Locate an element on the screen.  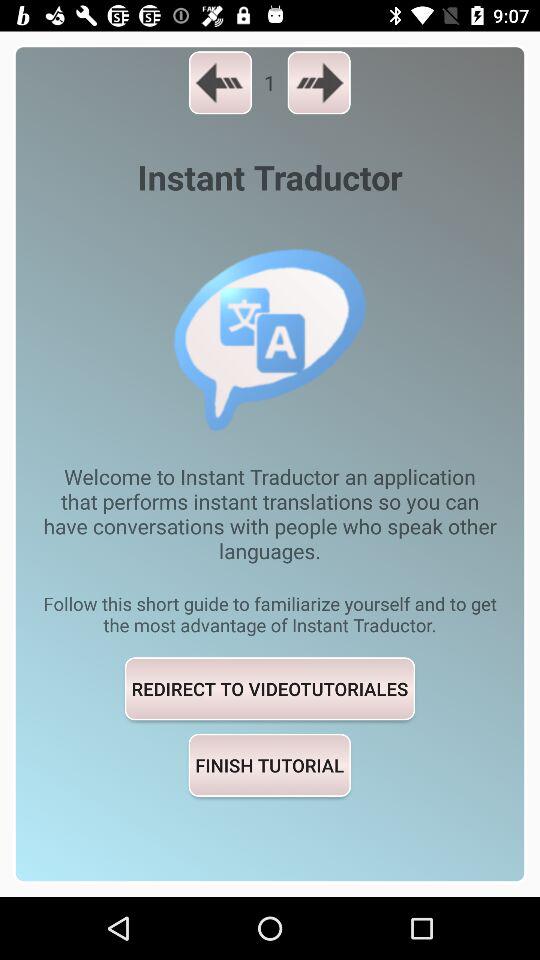
tap redirect to videotutoriales icon is located at coordinates (270, 688).